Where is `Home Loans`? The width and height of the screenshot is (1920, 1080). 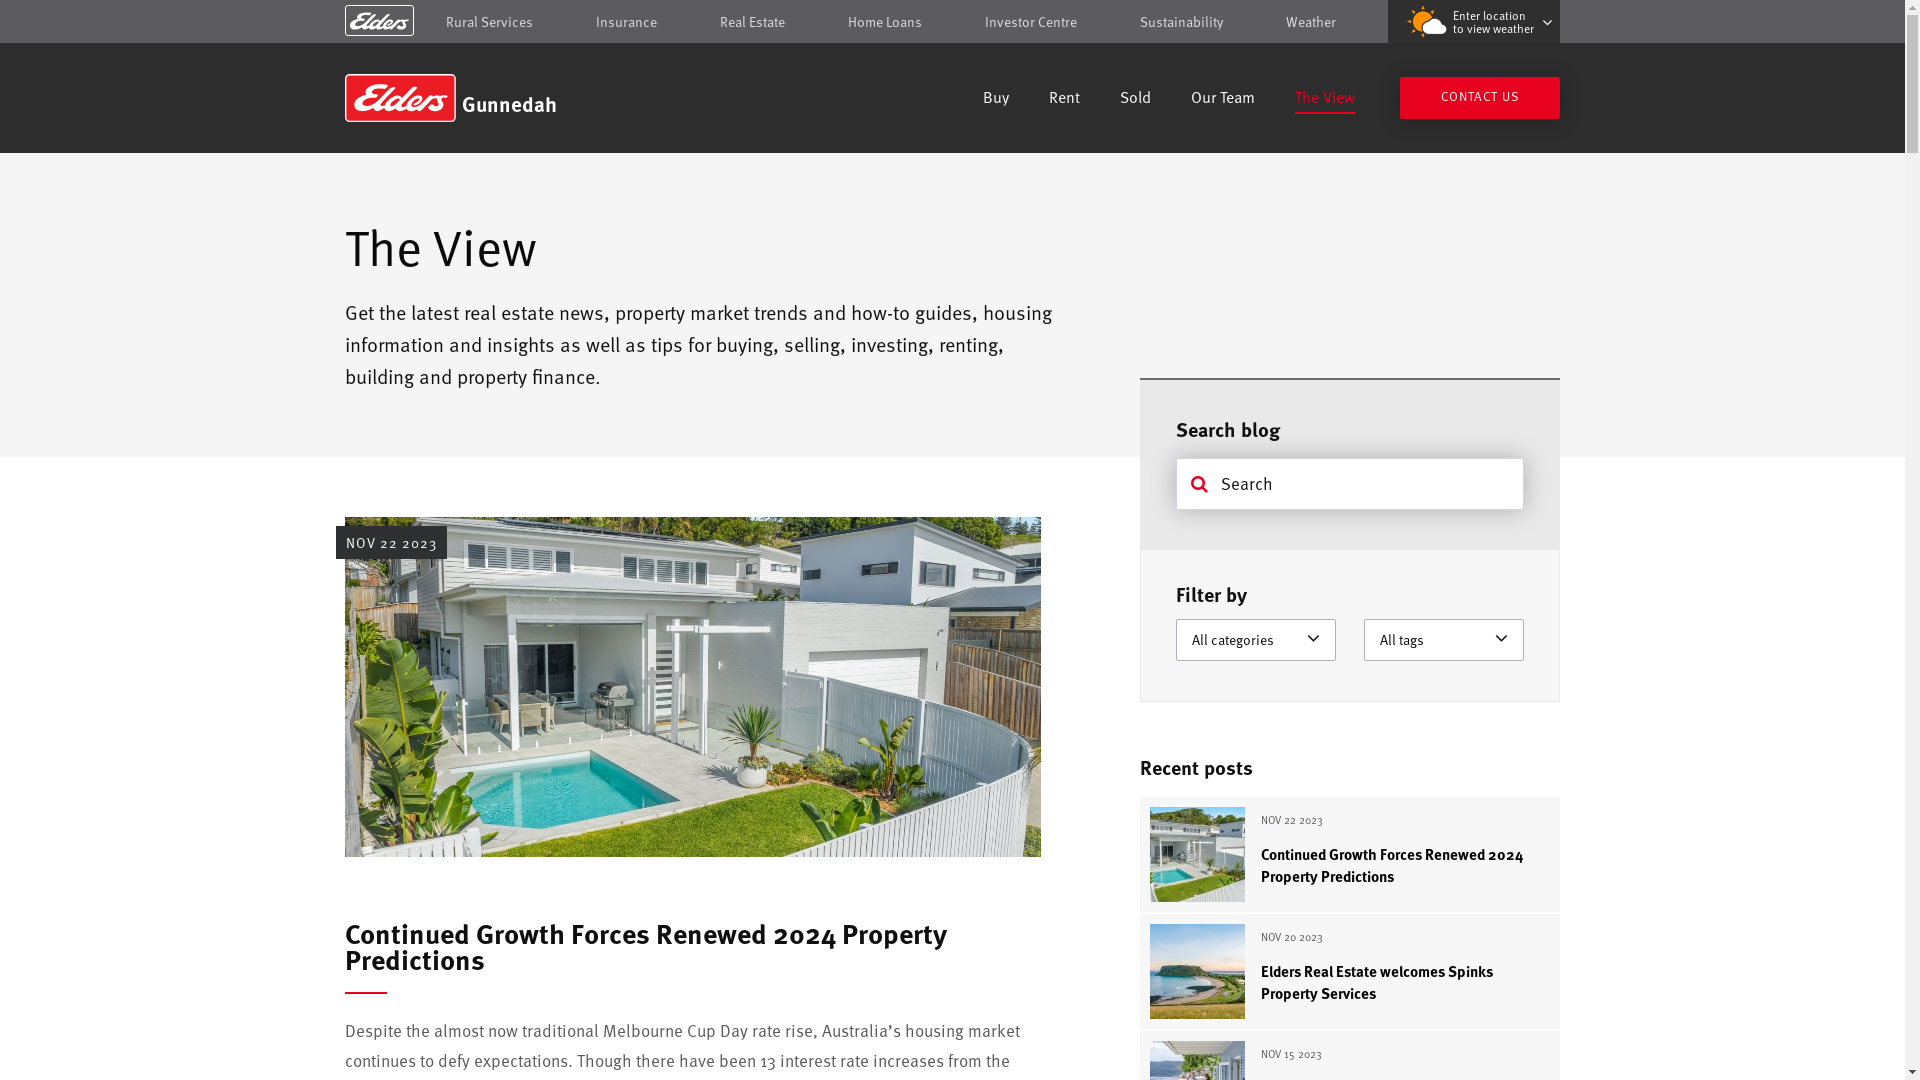 Home Loans is located at coordinates (885, 22).